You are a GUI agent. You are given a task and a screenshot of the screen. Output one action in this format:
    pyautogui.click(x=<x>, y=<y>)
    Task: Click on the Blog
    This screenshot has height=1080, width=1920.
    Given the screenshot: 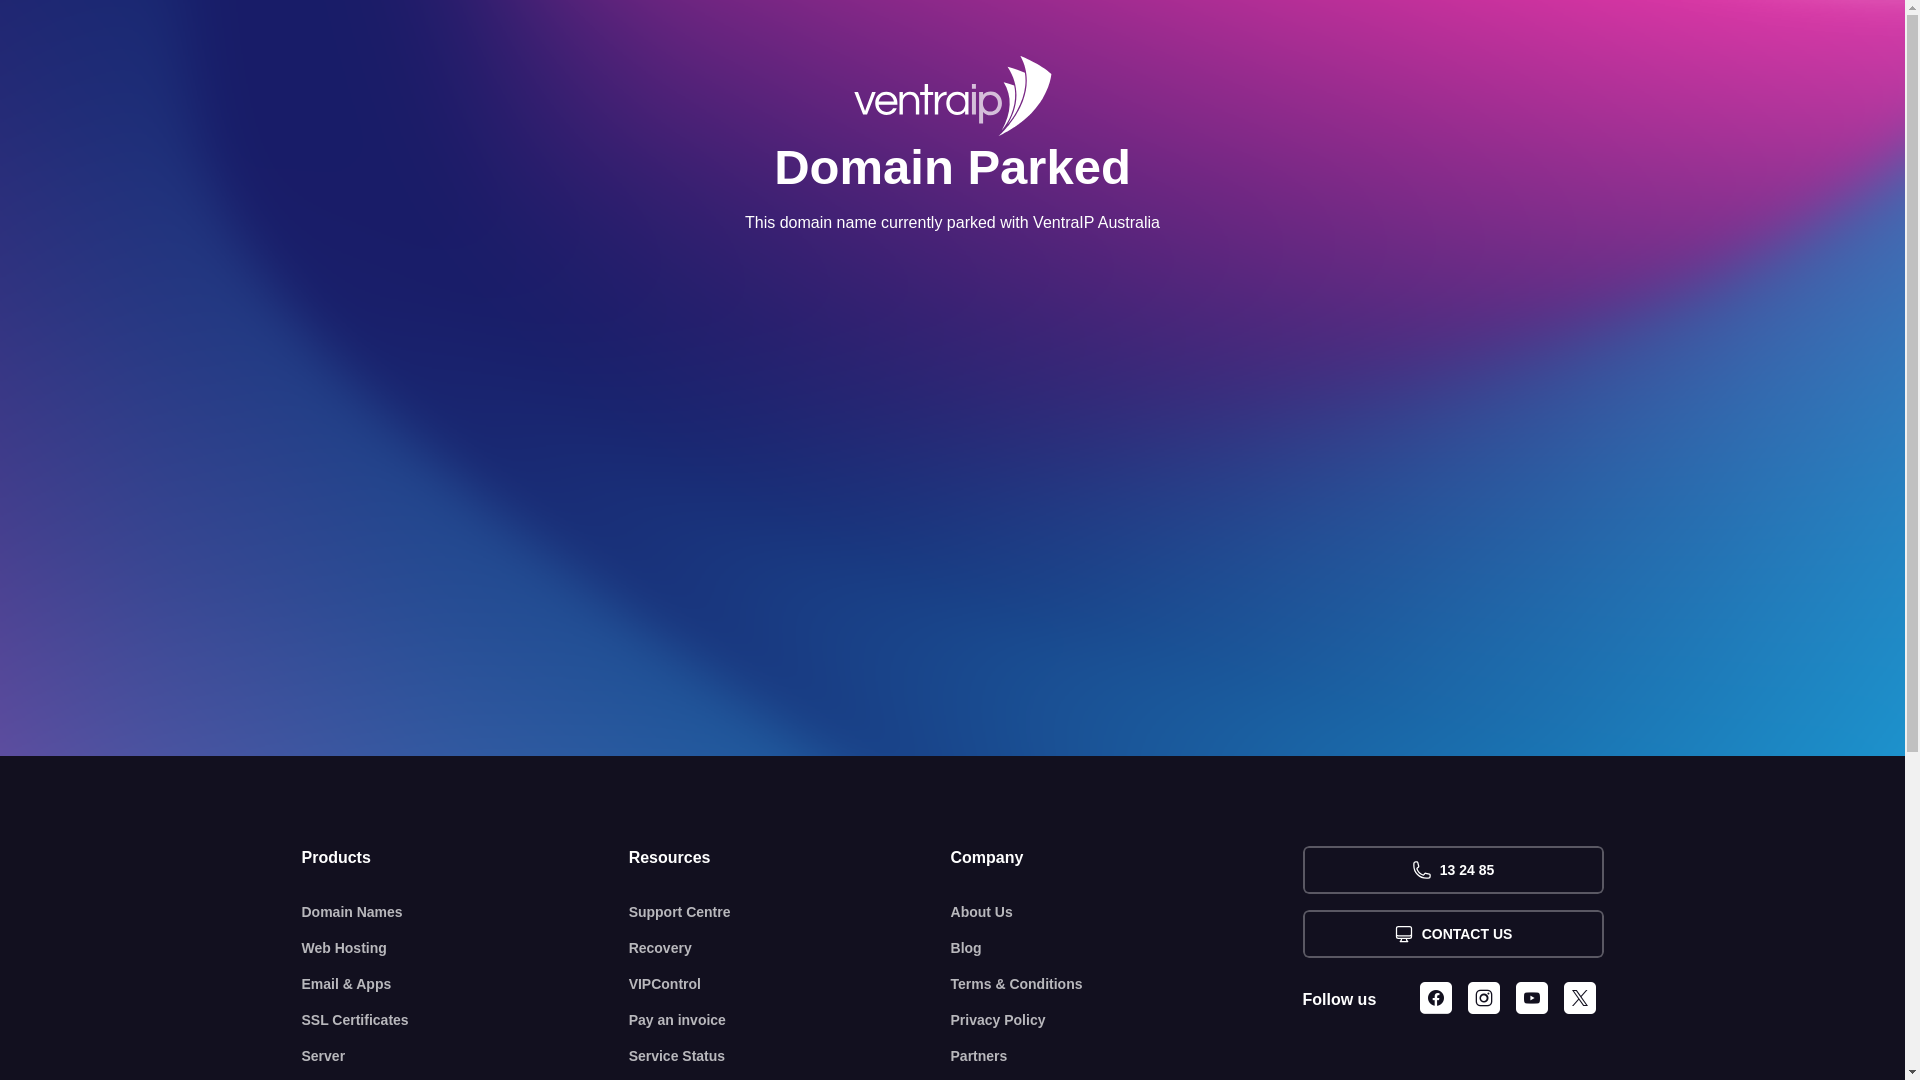 What is the action you would take?
    pyautogui.click(x=1127, y=948)
    